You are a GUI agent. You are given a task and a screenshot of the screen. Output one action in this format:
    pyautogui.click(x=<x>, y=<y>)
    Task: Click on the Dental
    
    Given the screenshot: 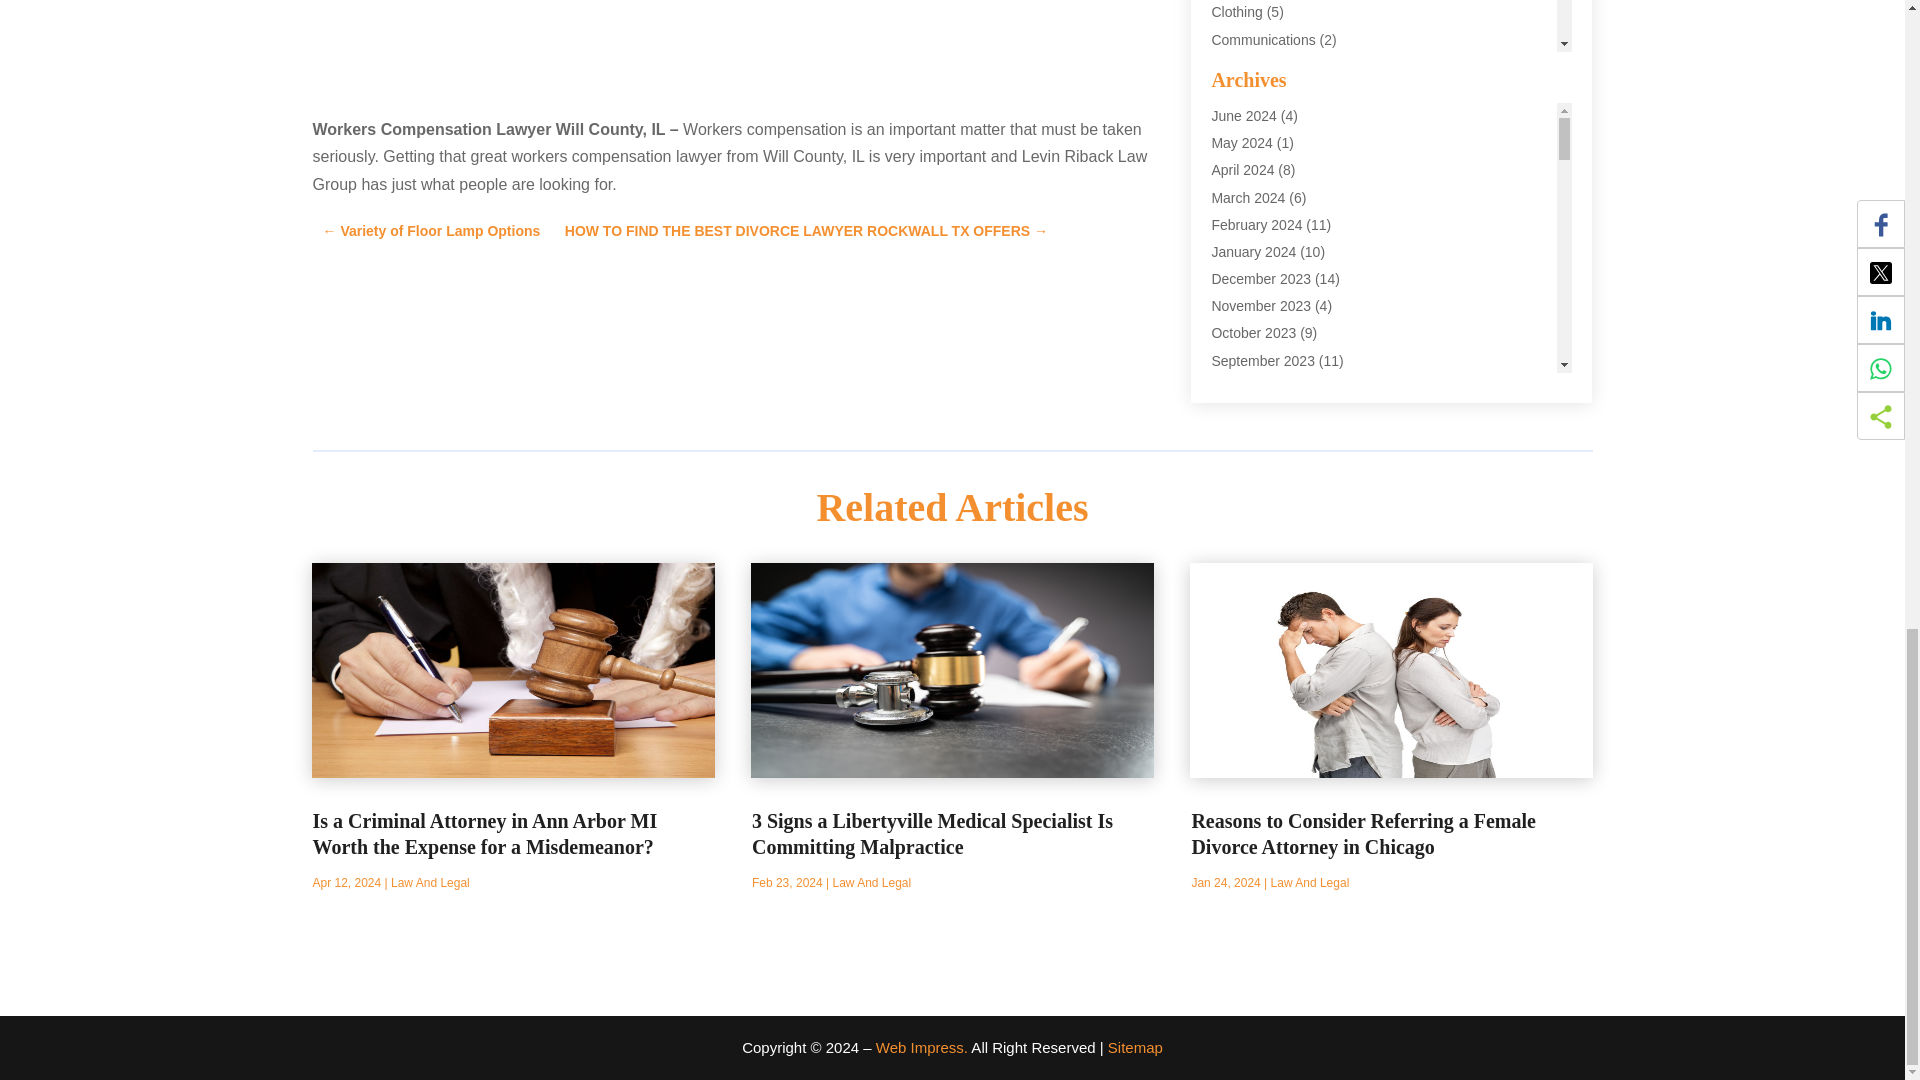 What is the action you would take?
    pyautogui.click(x=1231, y=148)
    